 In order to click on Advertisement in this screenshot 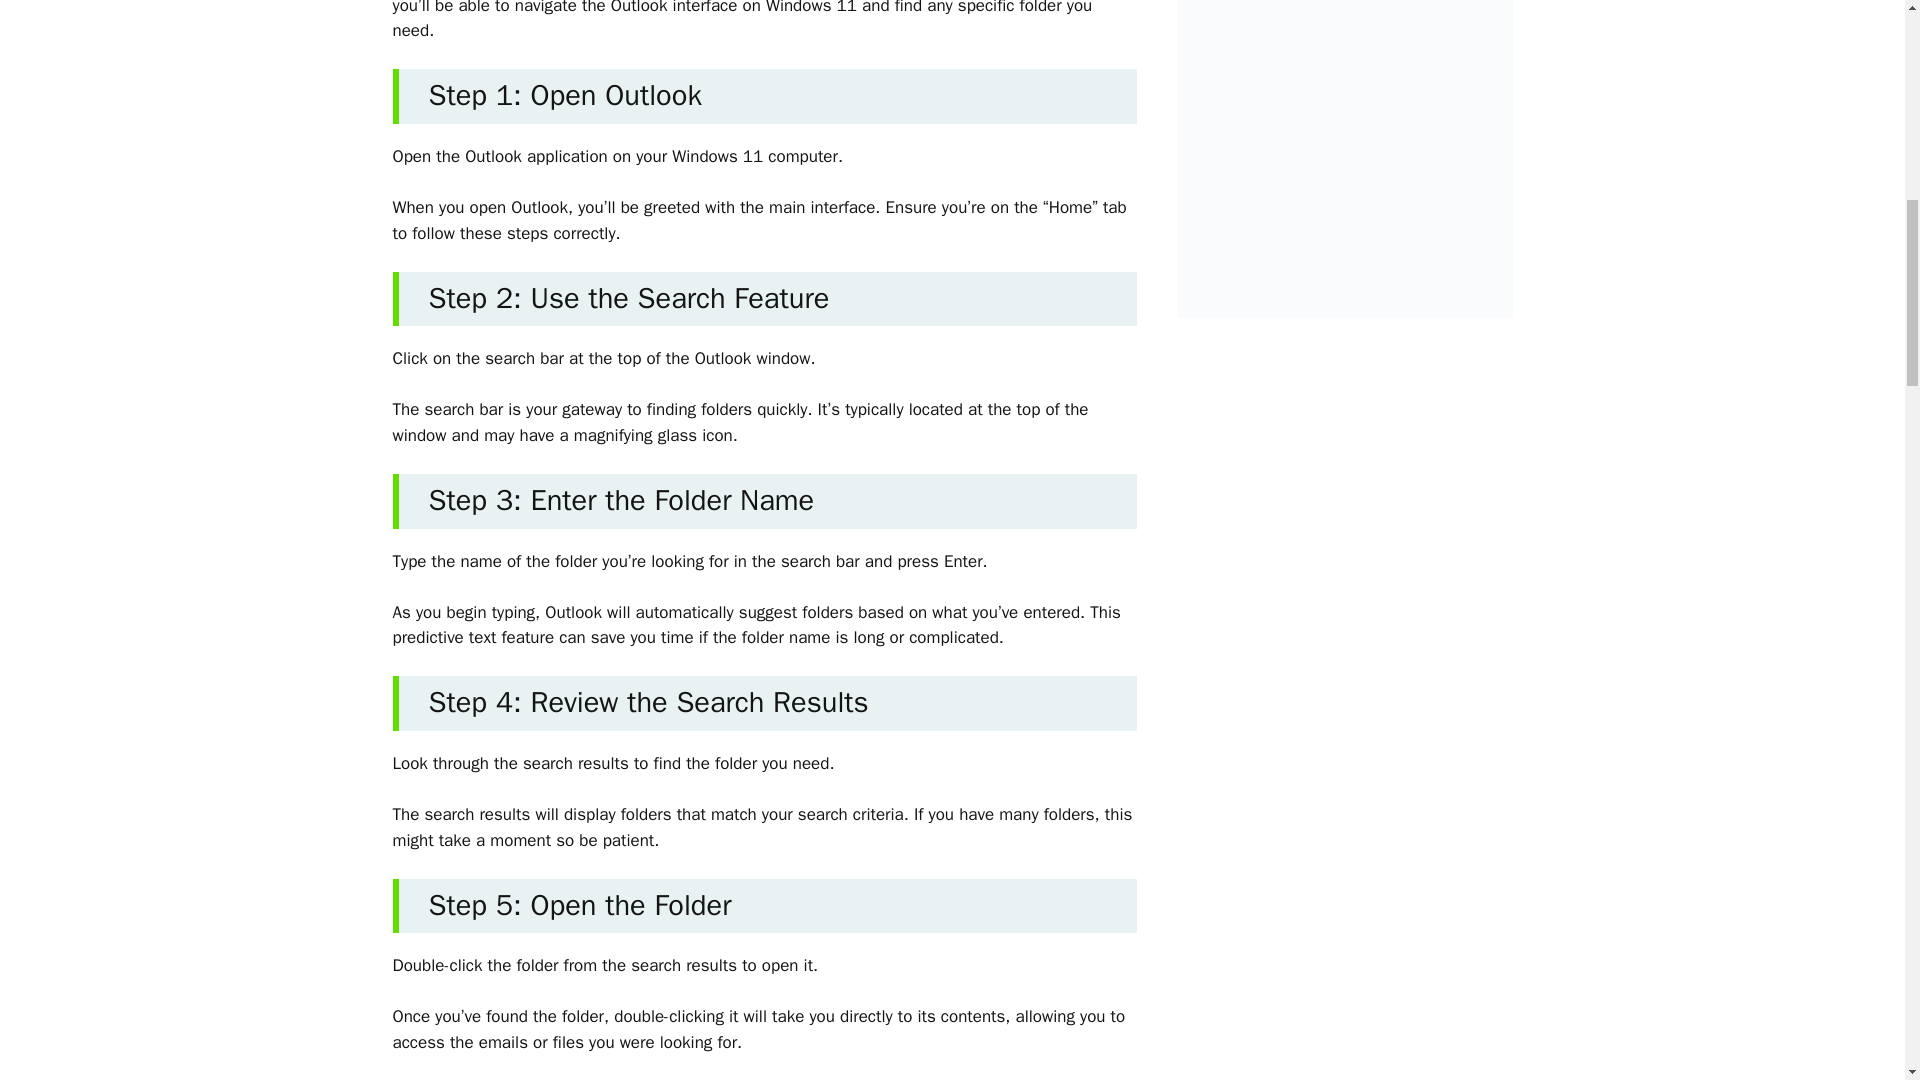, I will do `click(1359, 138)`.